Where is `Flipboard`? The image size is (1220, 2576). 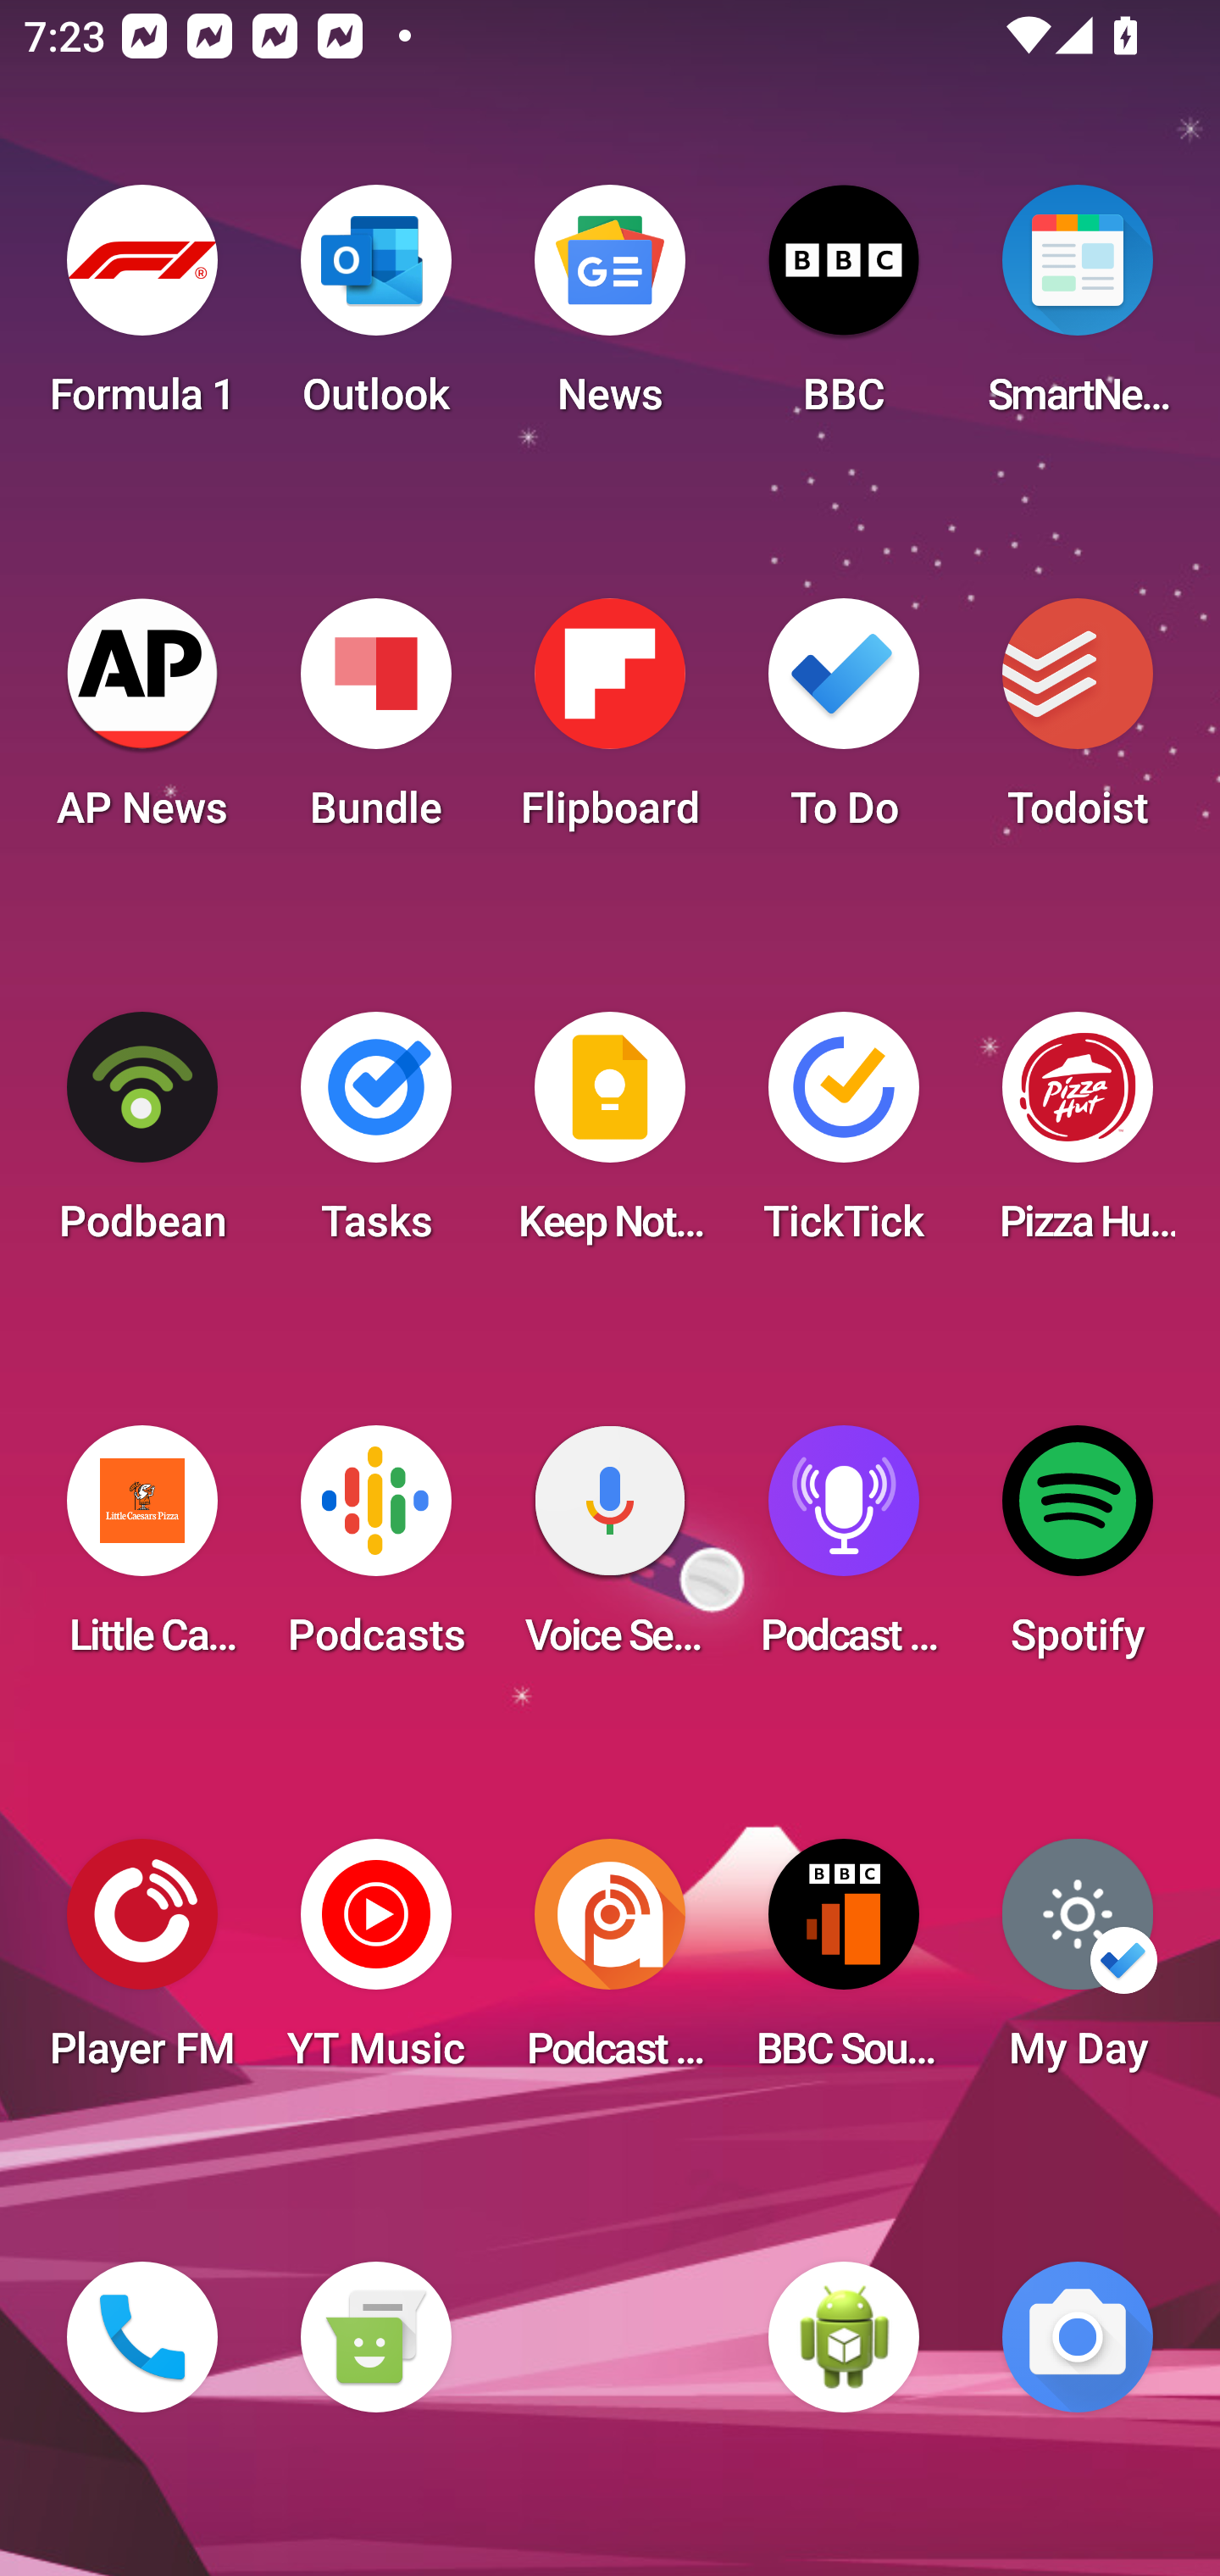 Flipboard is located at coordinates (610, 724).